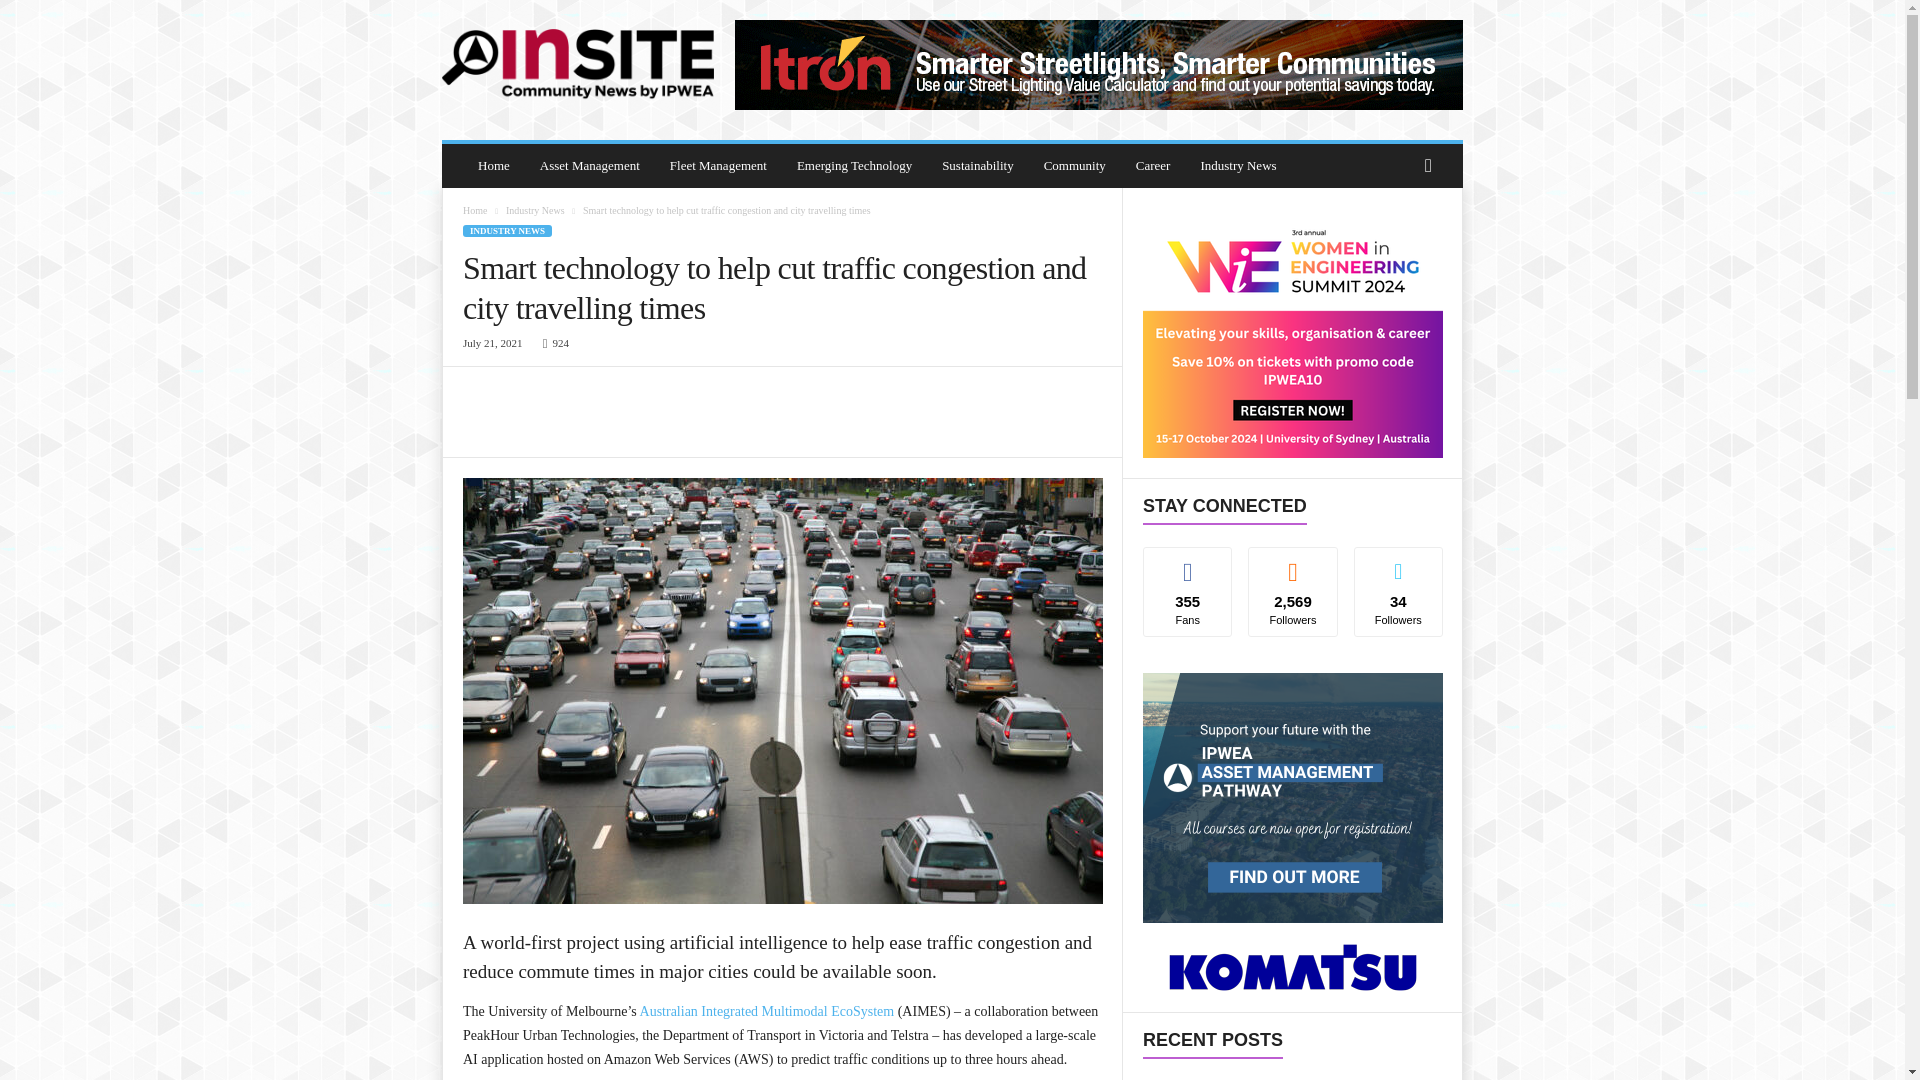  What do you see at coordinates (493, 165) in the screenshot?
I see `Home` at bounding box center [493, 165].